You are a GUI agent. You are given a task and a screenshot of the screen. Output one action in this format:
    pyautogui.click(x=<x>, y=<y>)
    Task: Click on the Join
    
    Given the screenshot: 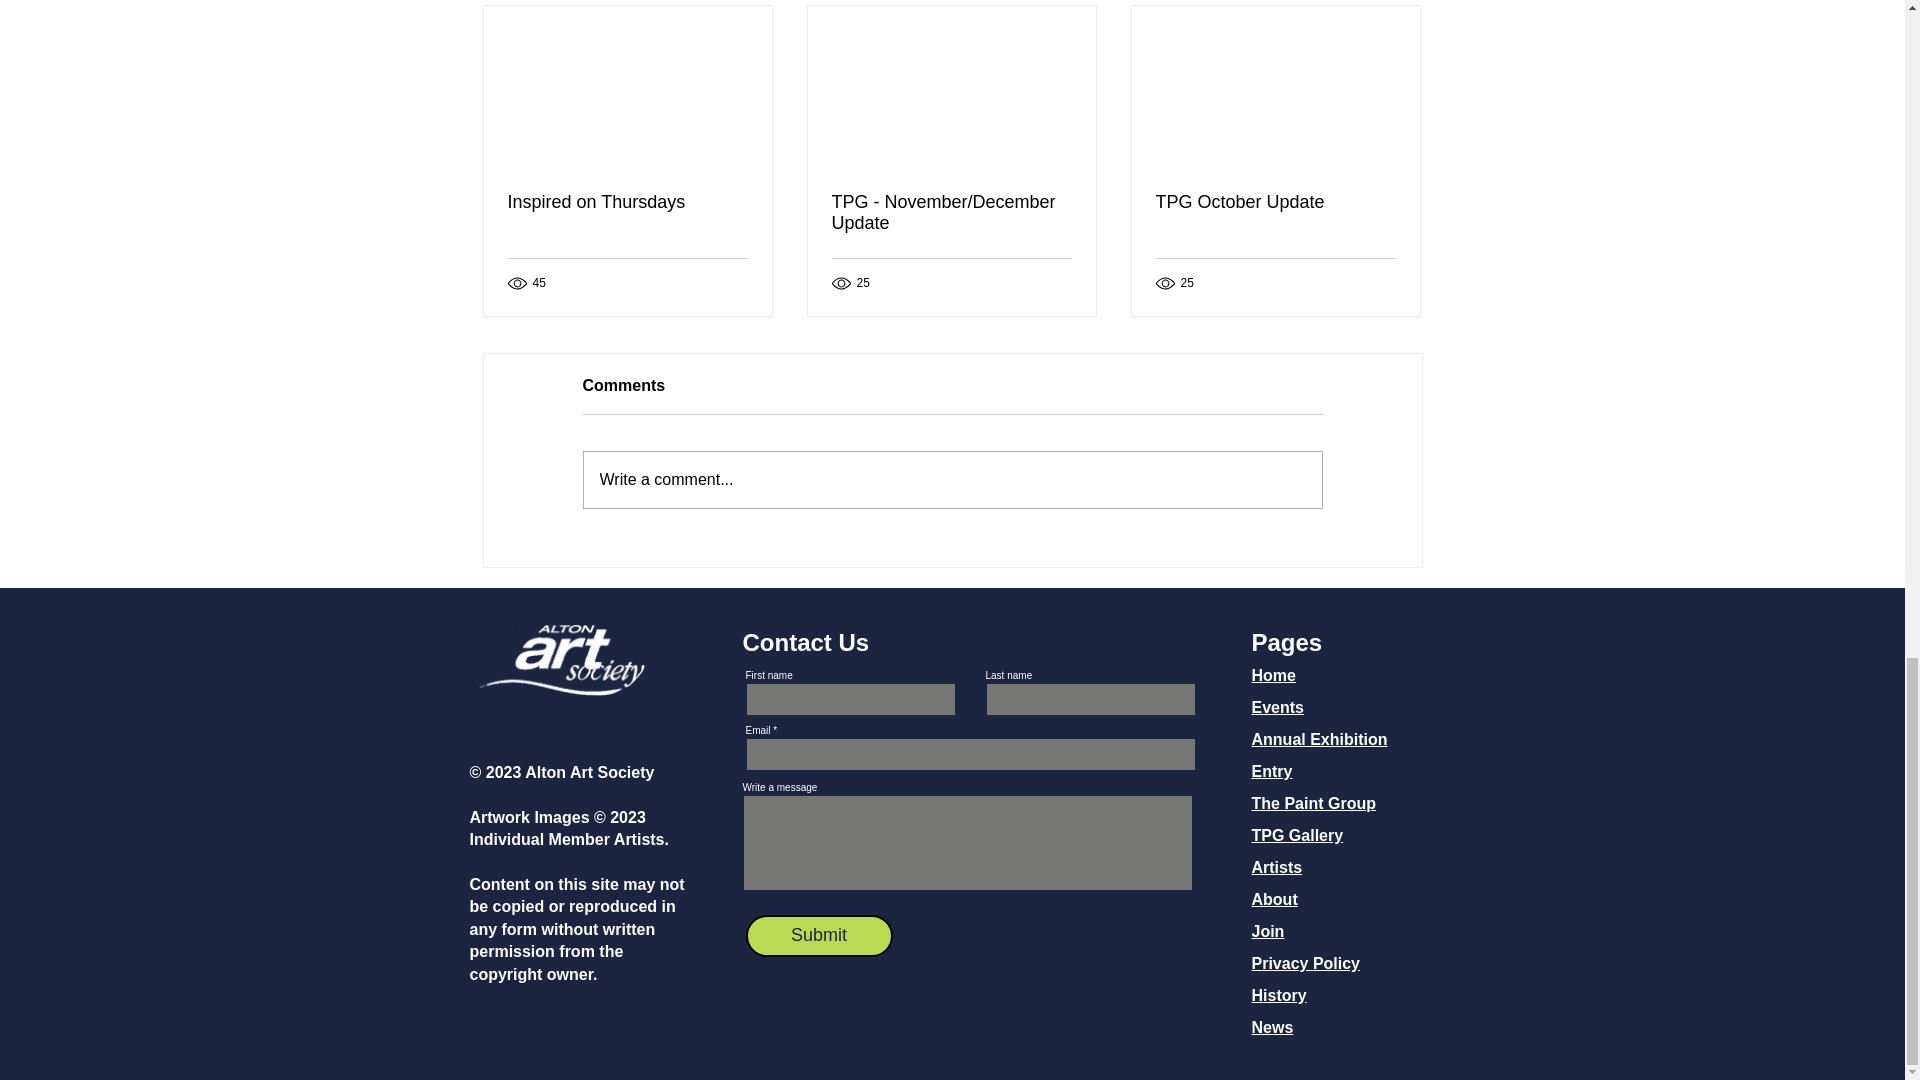 What is the action you would take?
    pyautogui.click(x=1268, y=931)
    